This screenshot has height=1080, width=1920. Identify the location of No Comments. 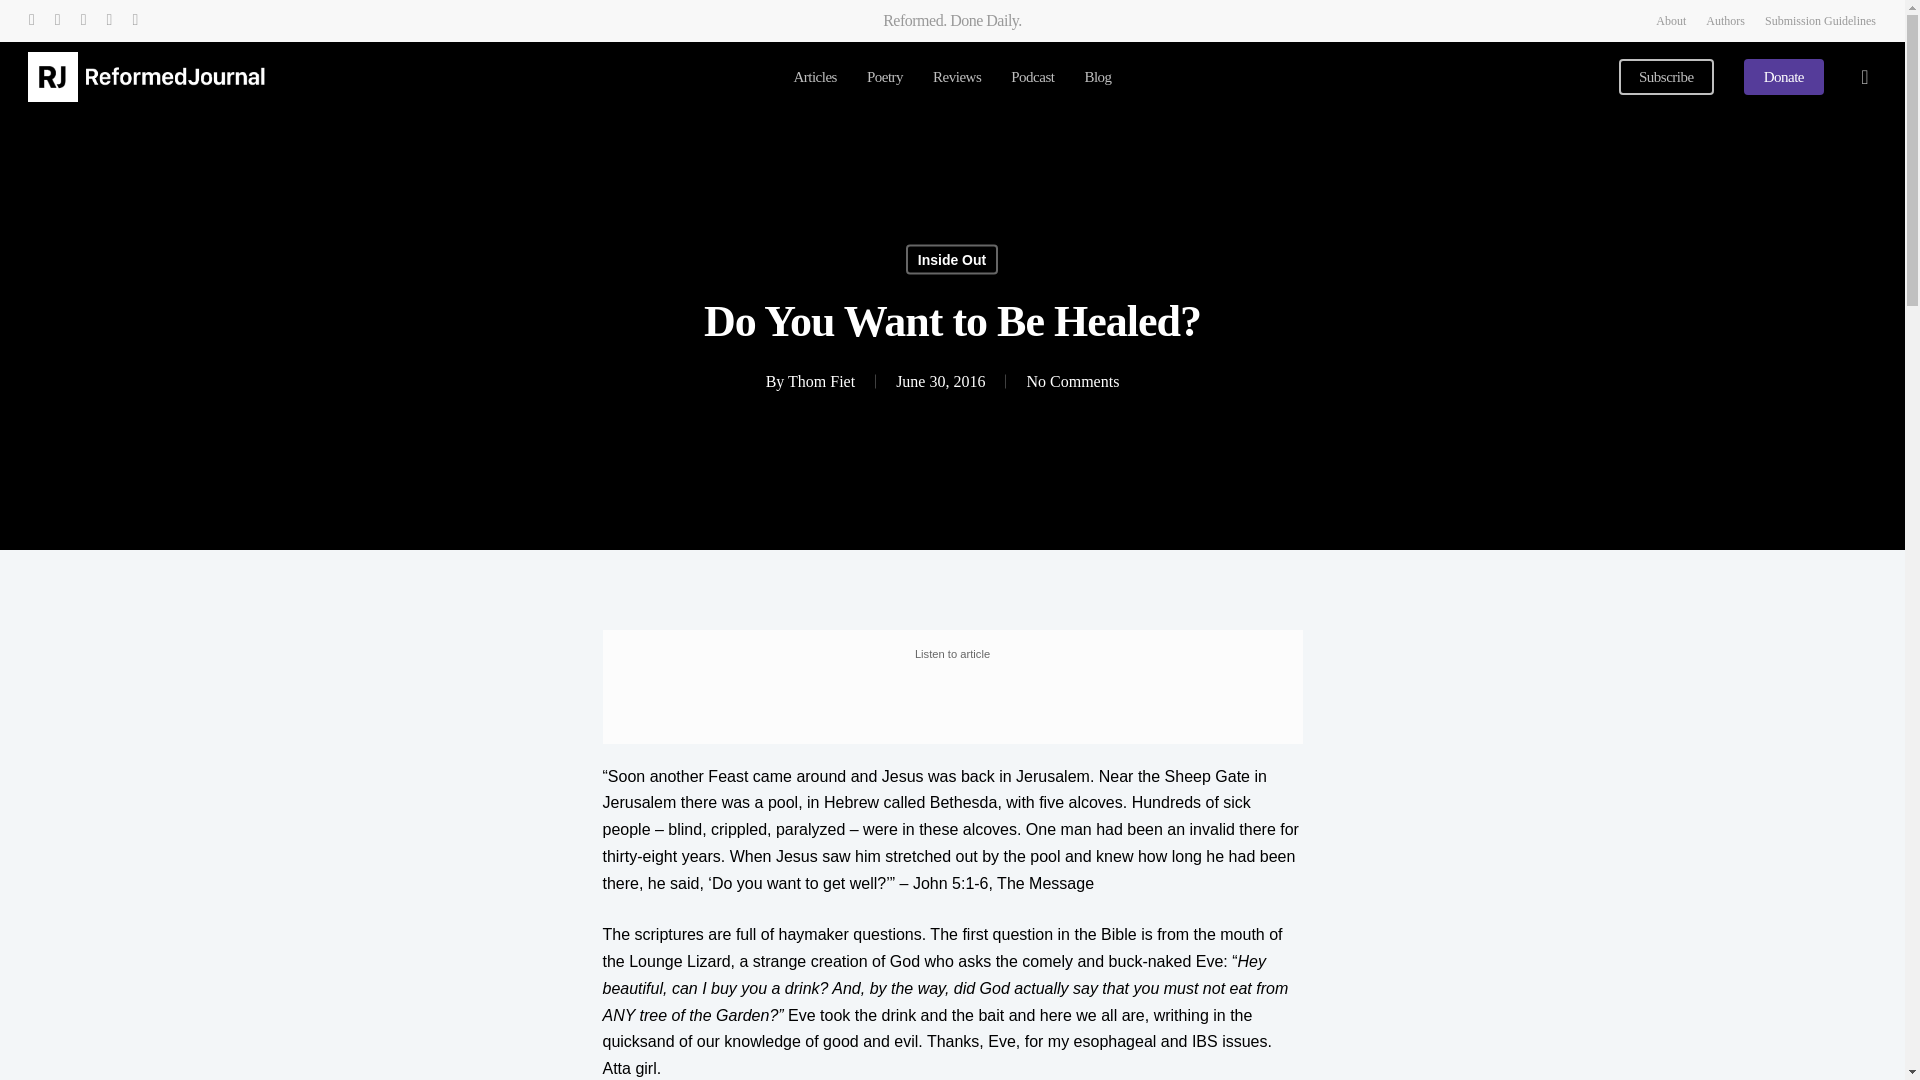
(1072, 380).